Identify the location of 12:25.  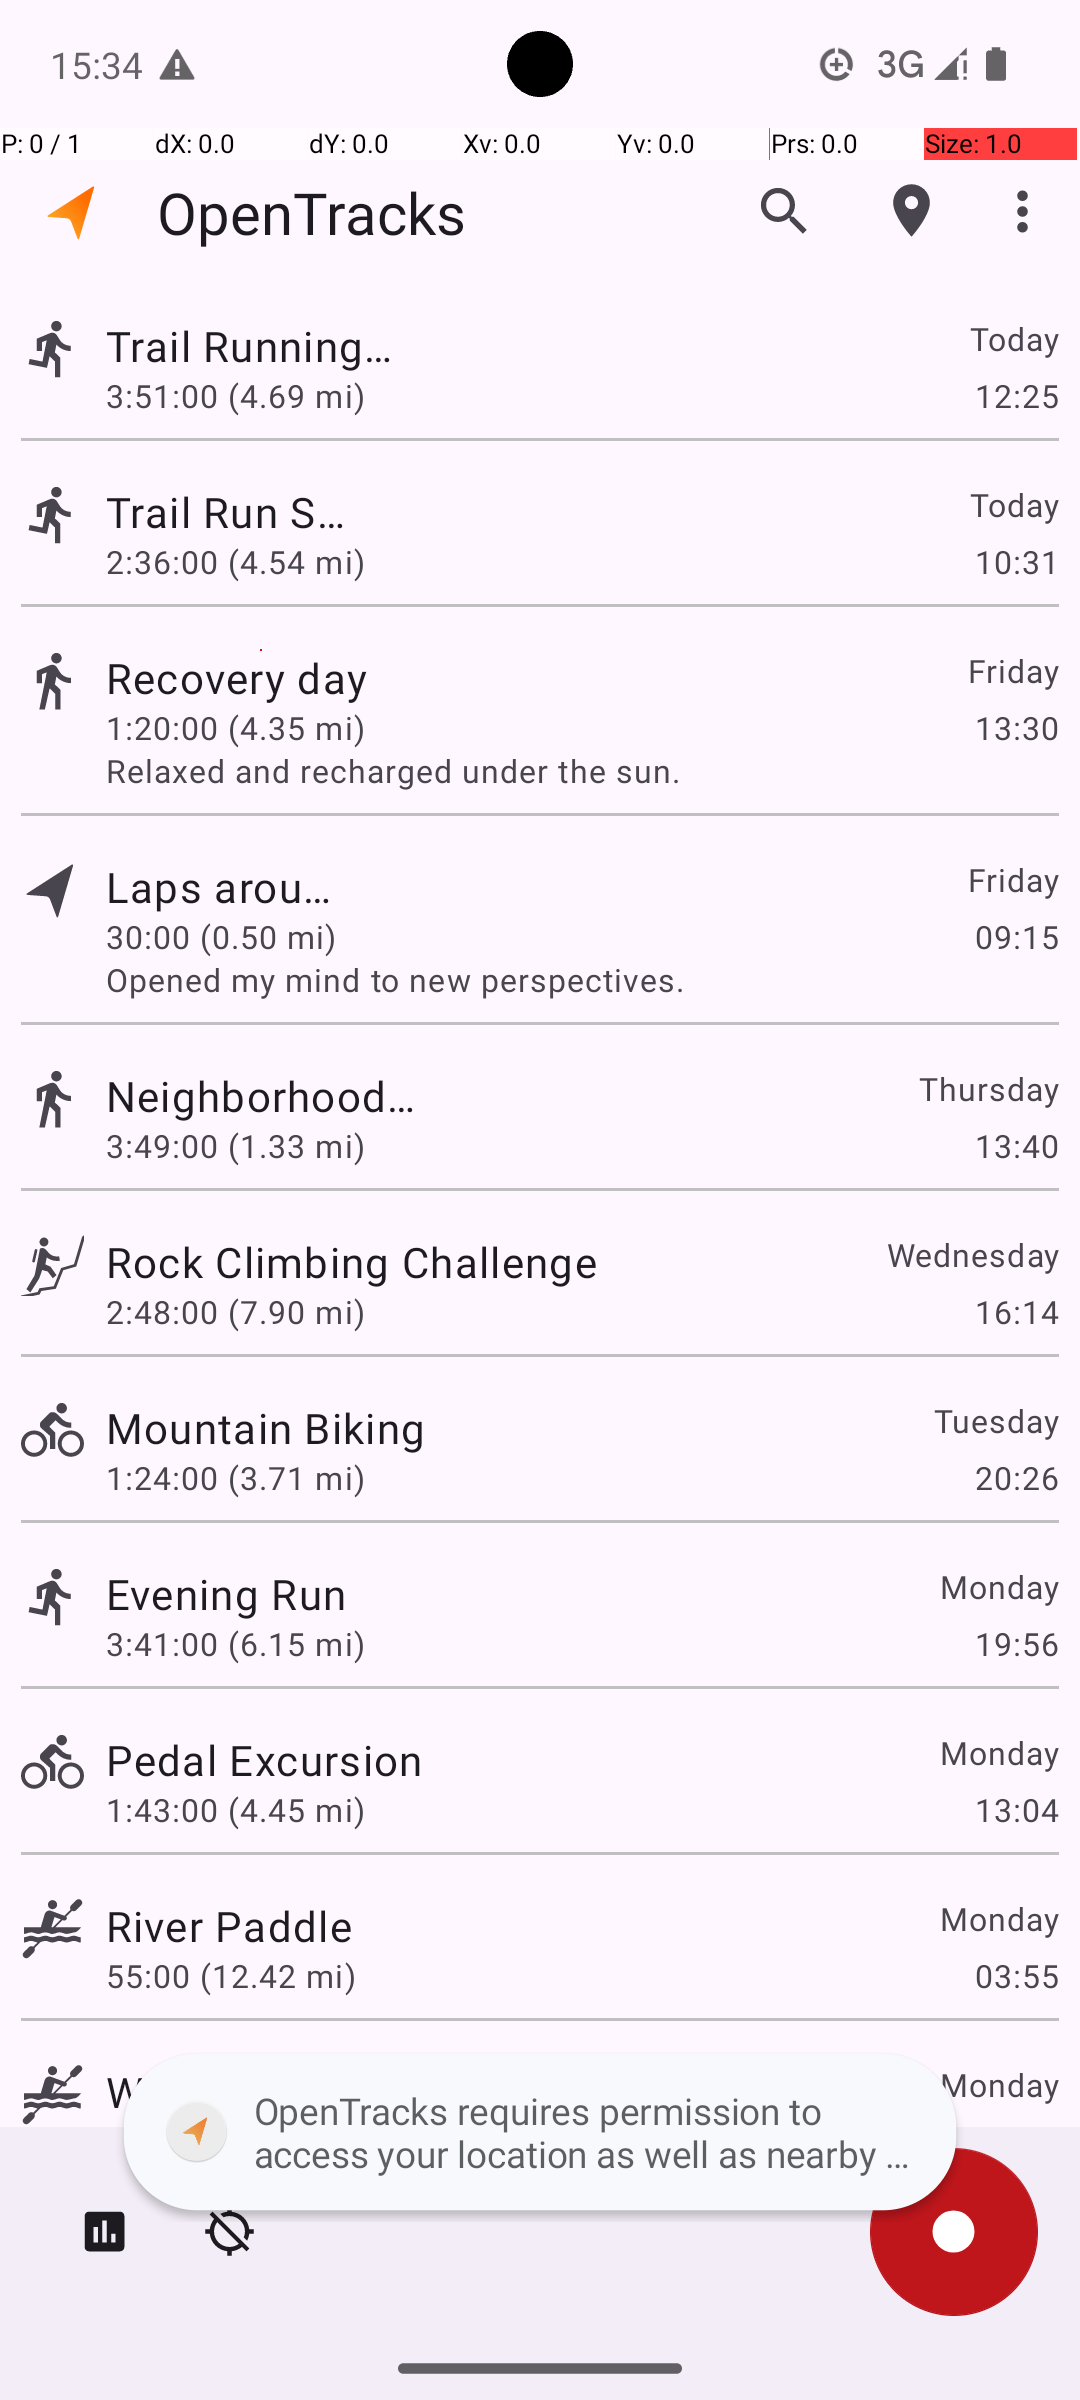
(1016, 395).